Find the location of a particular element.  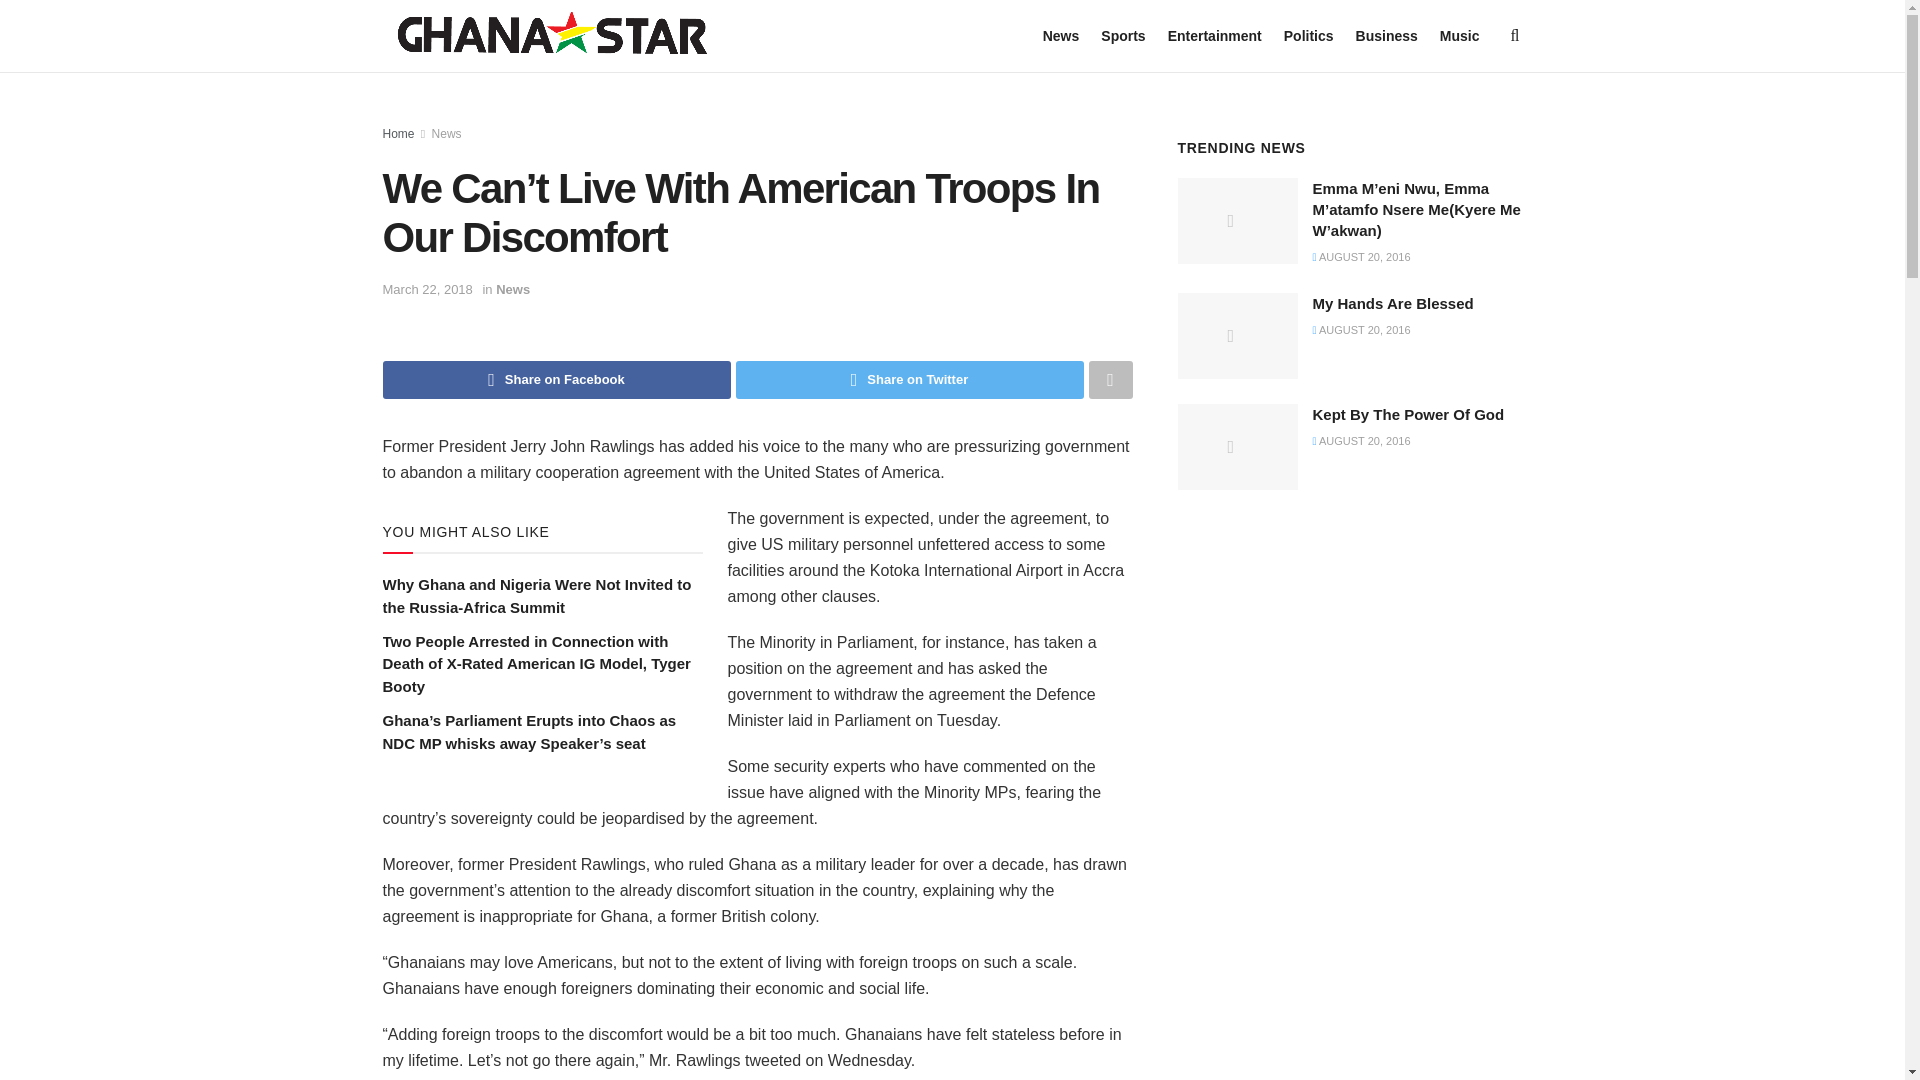

News is located at coordinates (1060, 35).